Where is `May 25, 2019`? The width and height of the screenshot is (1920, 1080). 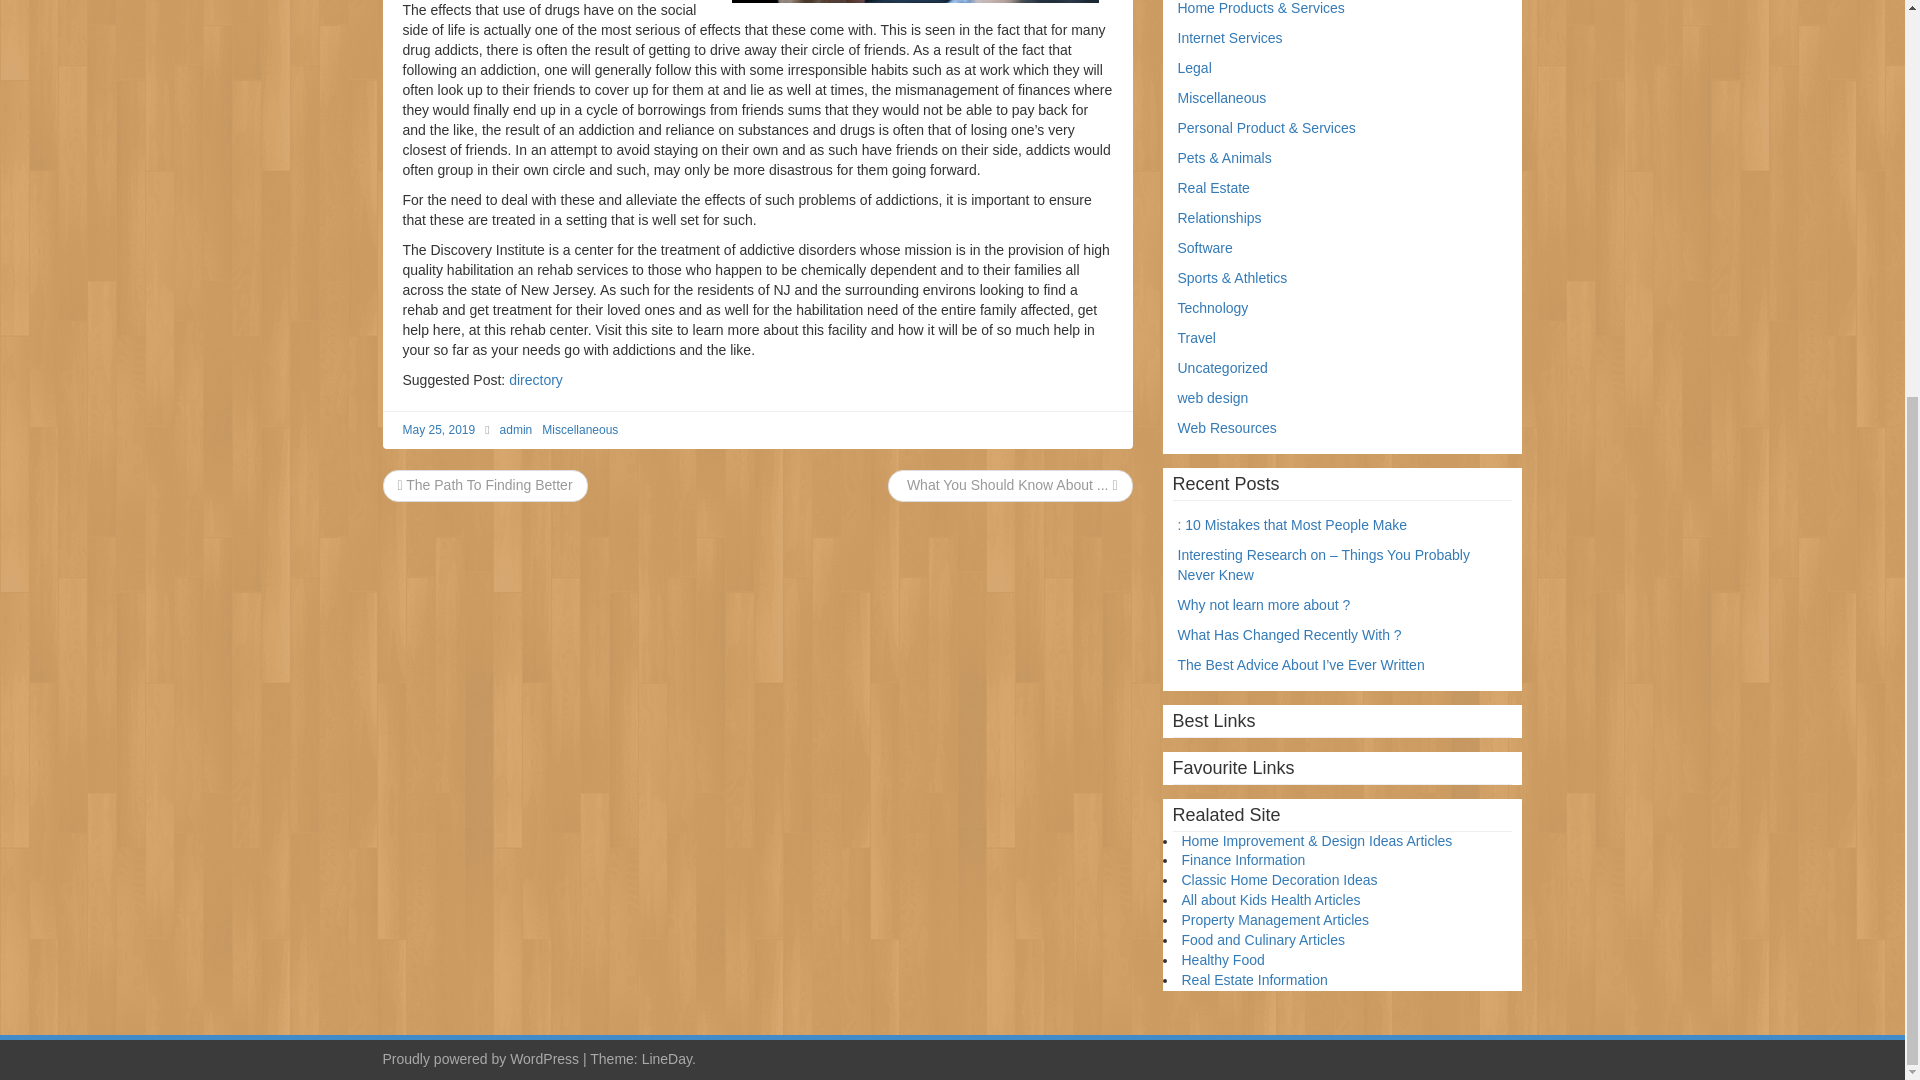 May 25, 2019 is located at coordinates (438, 430).